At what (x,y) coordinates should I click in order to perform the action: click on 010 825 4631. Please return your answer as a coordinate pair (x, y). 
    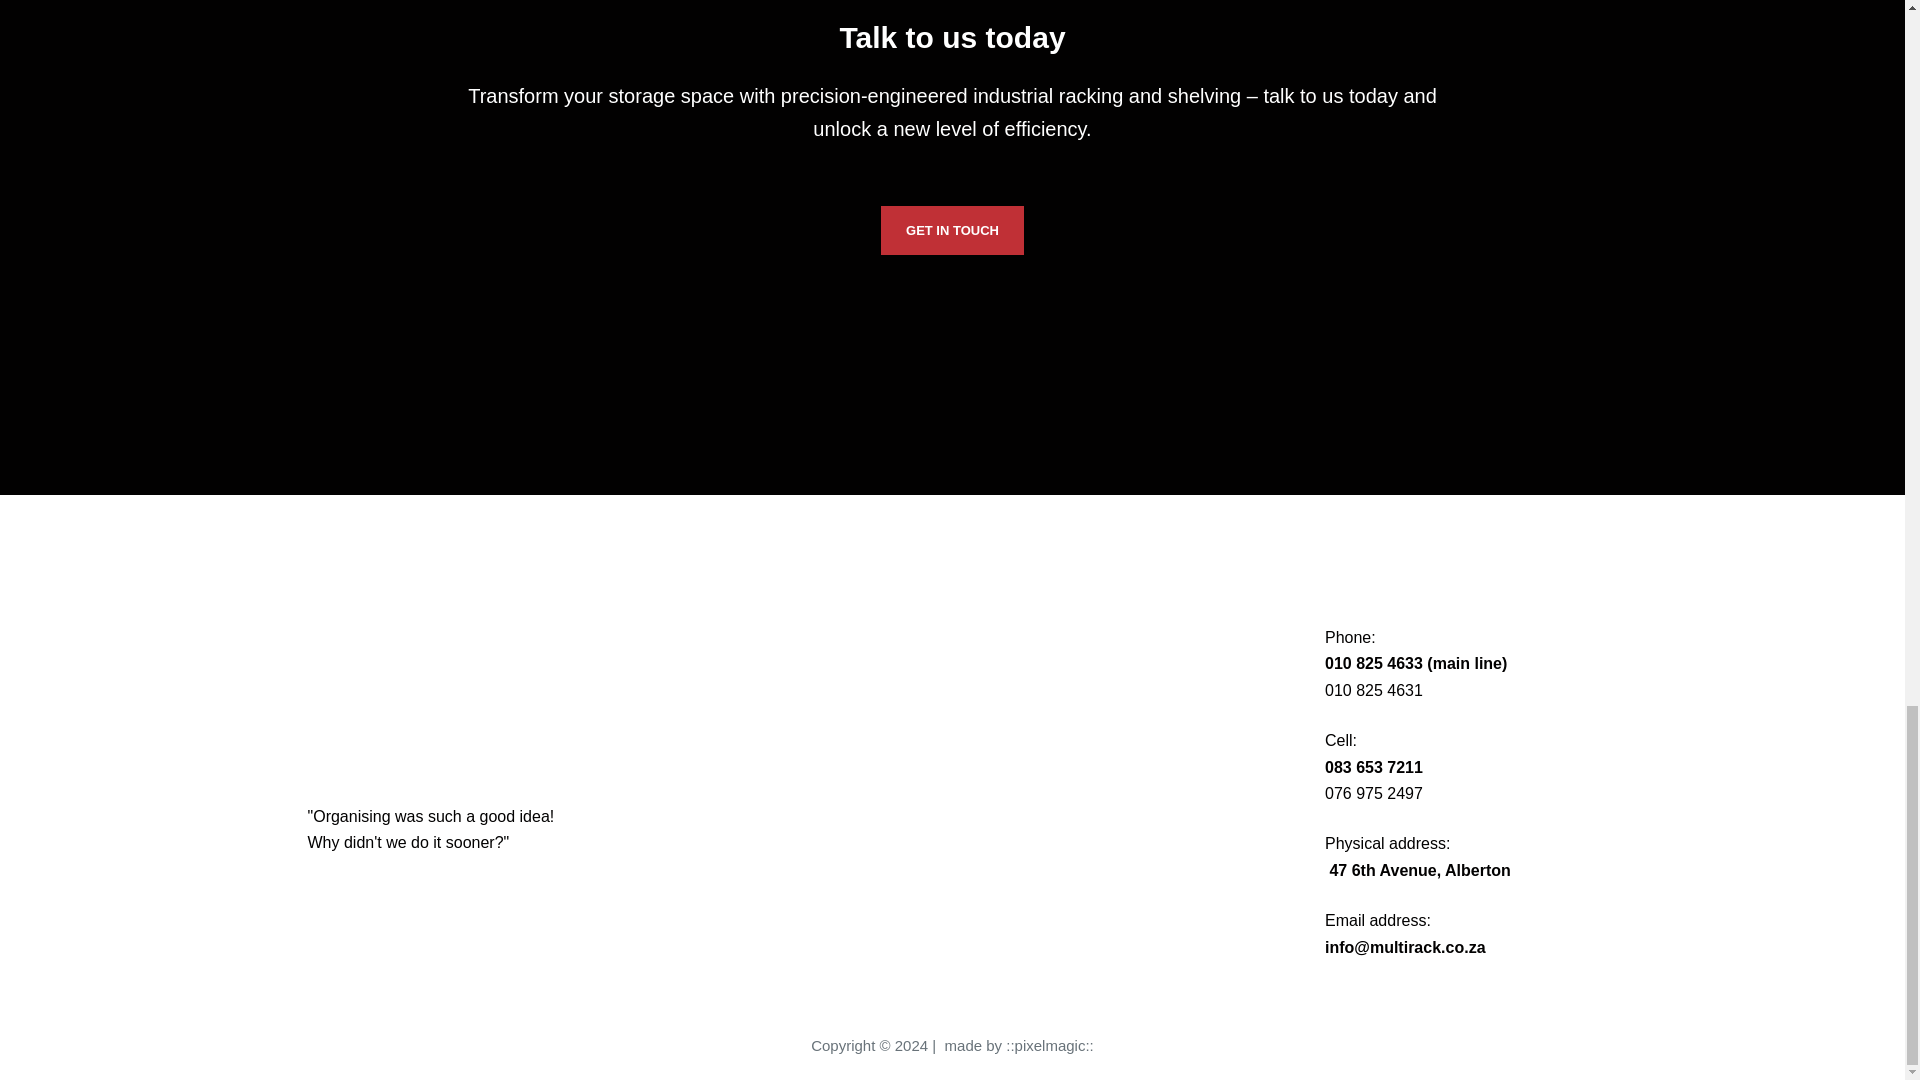
    Looking at the image, I should click on (1373, 690).